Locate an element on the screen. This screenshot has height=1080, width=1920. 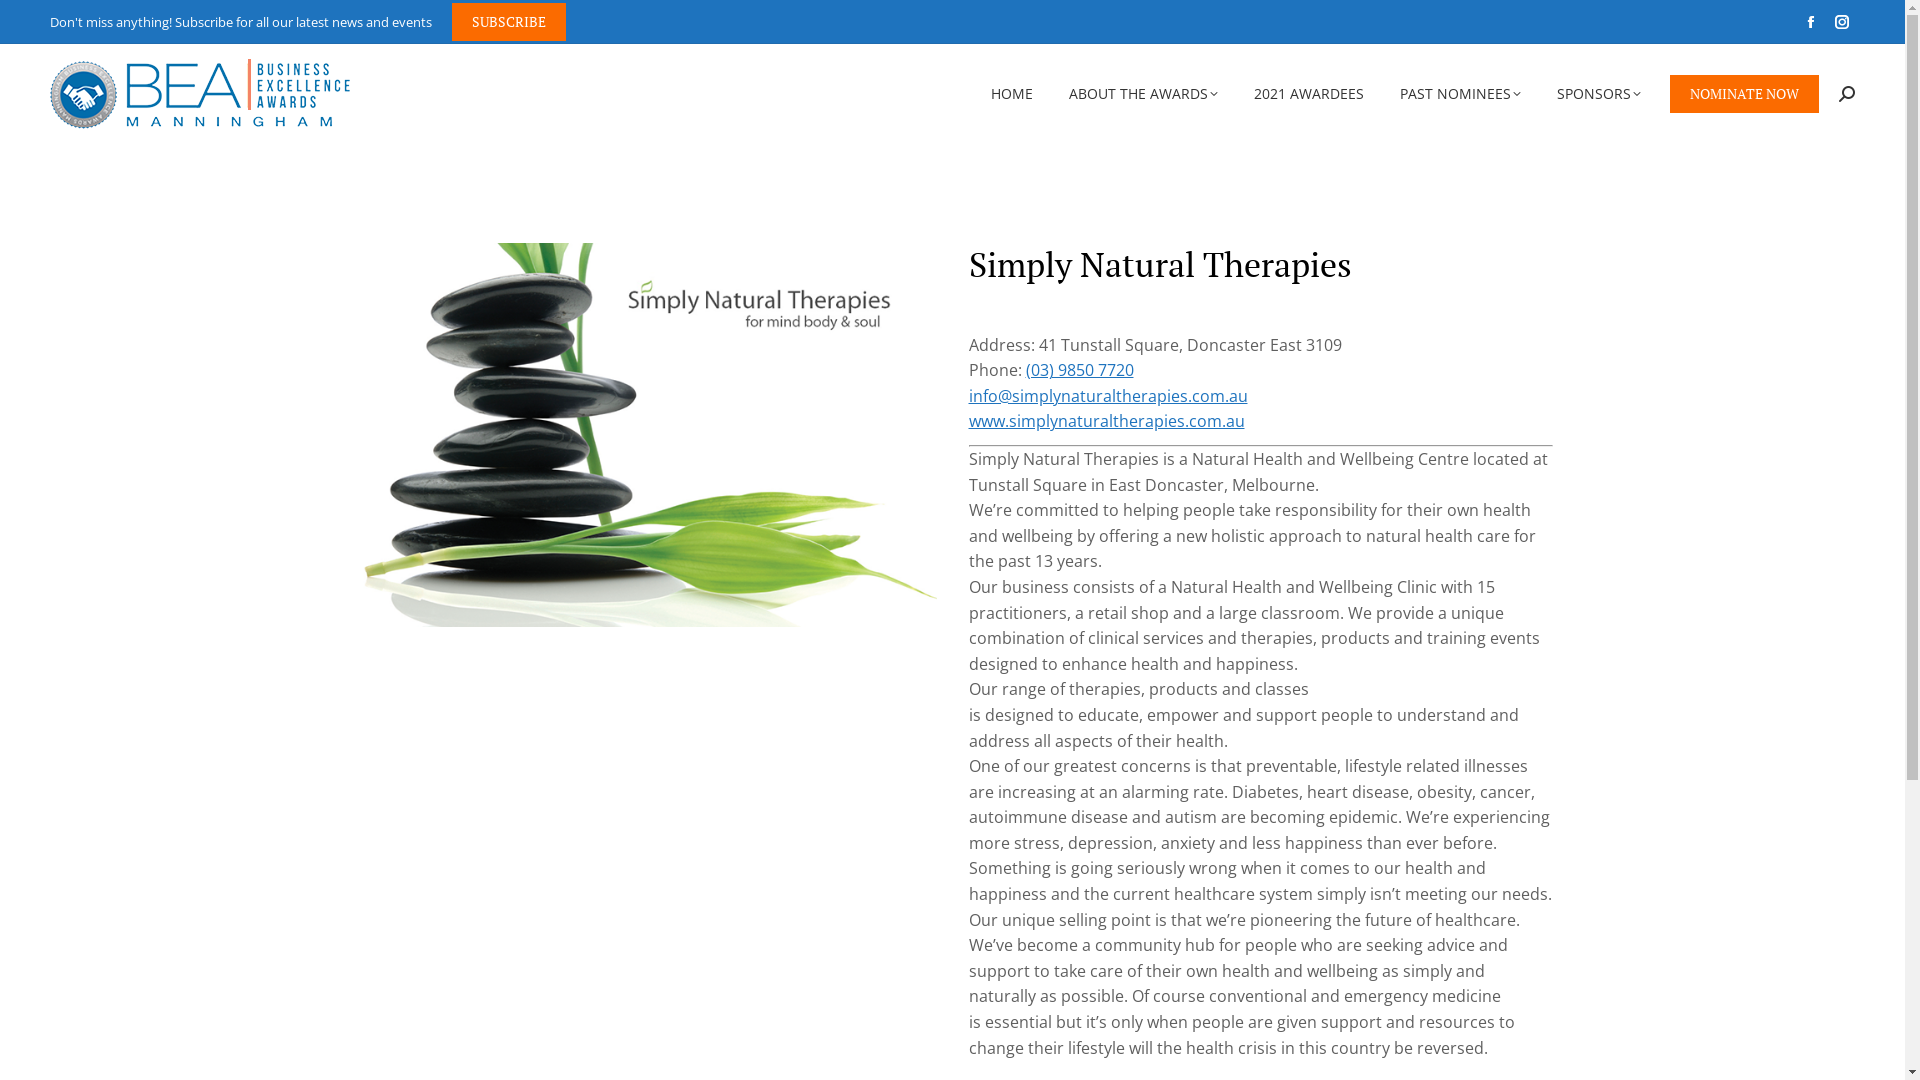
SUBSCRIBE is located at coordinates (509, 22).